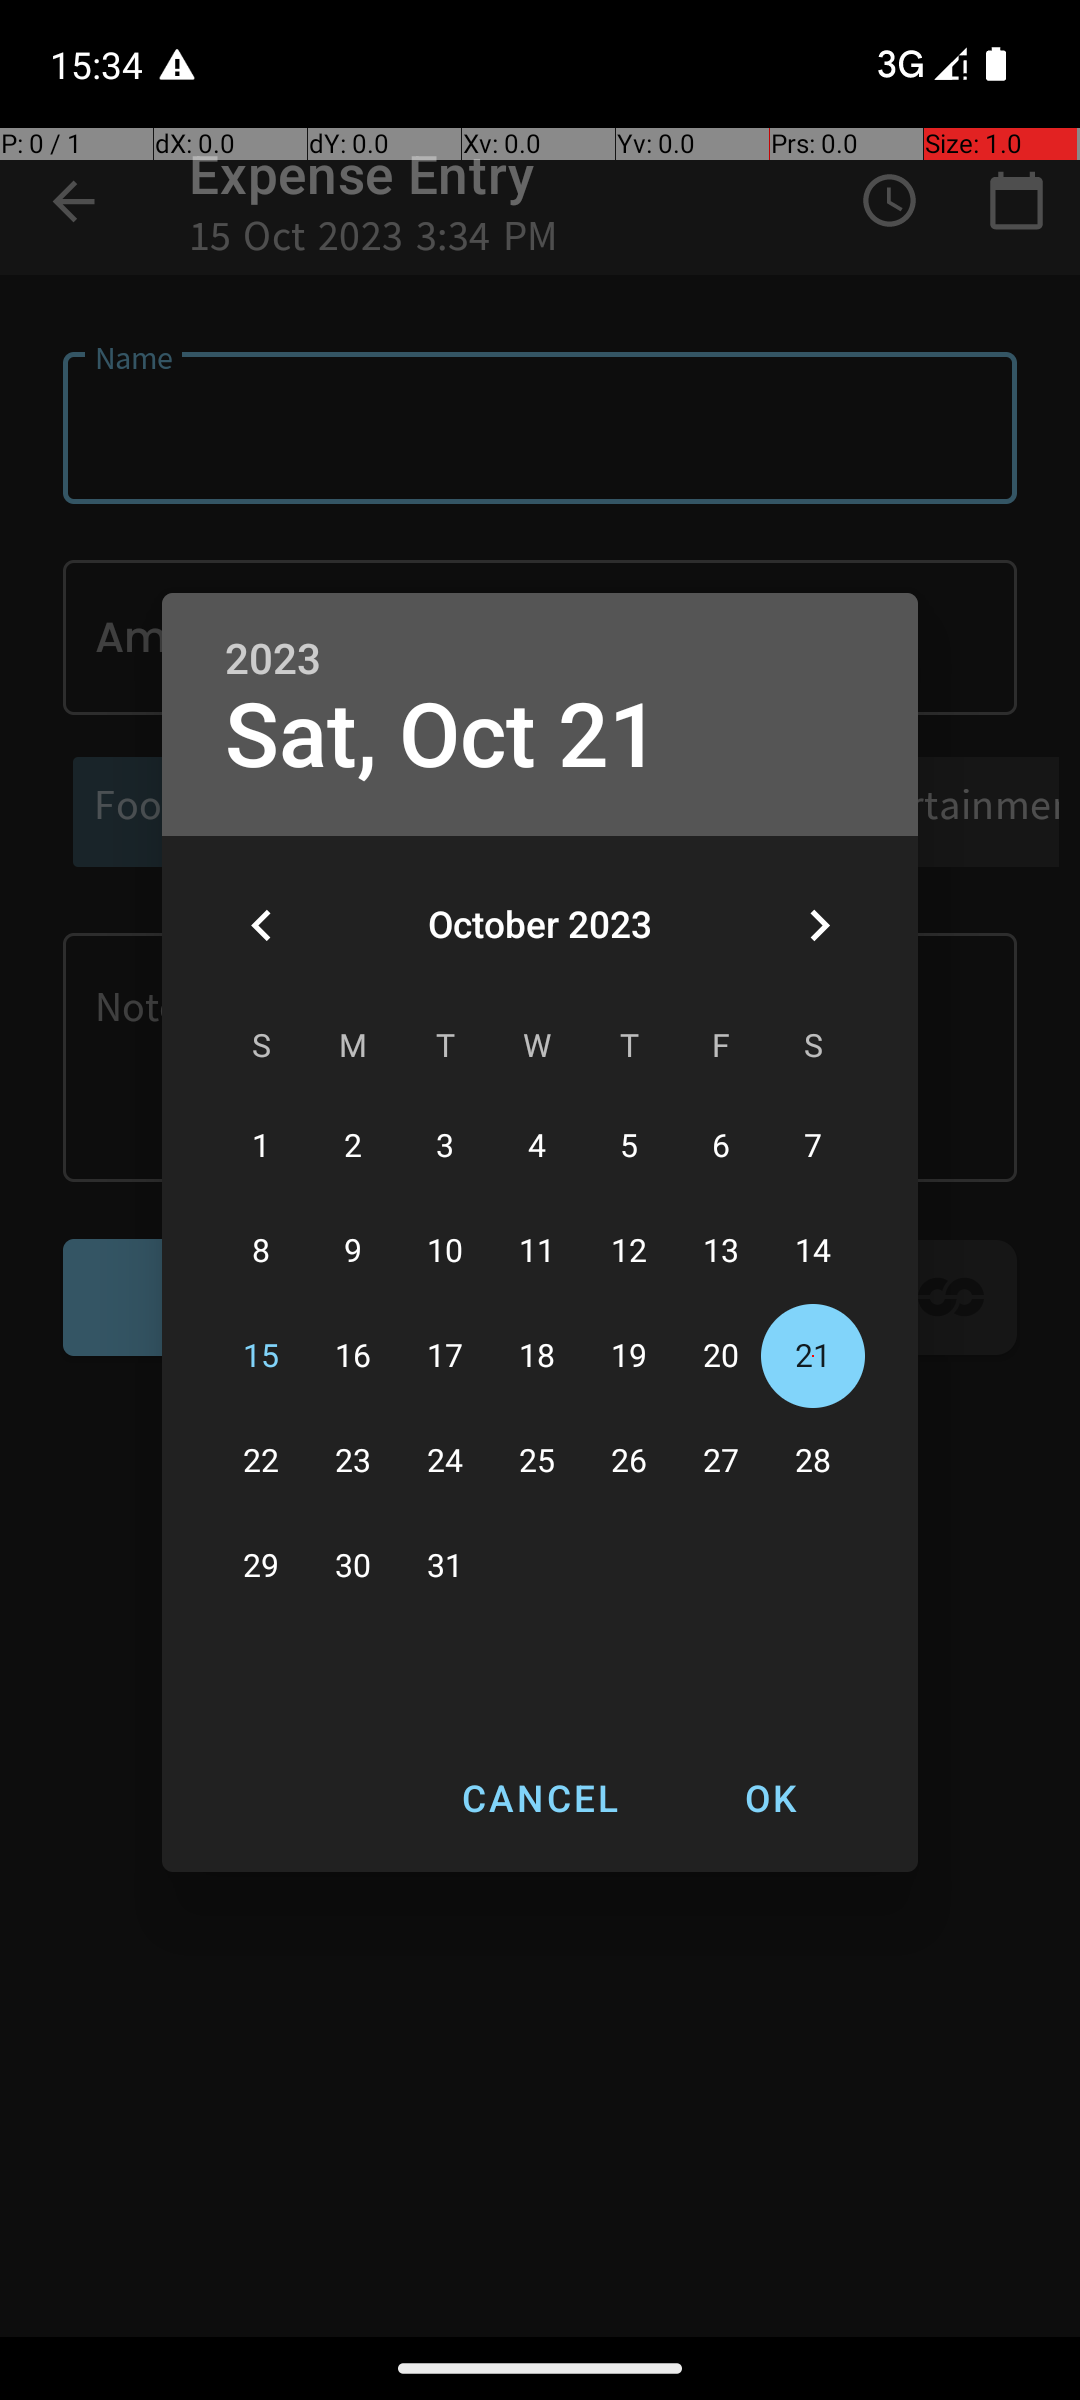  What do you see at coordinates (721, 1462) in the screenshot?
I see `27` at bounding box center [721, 1462].